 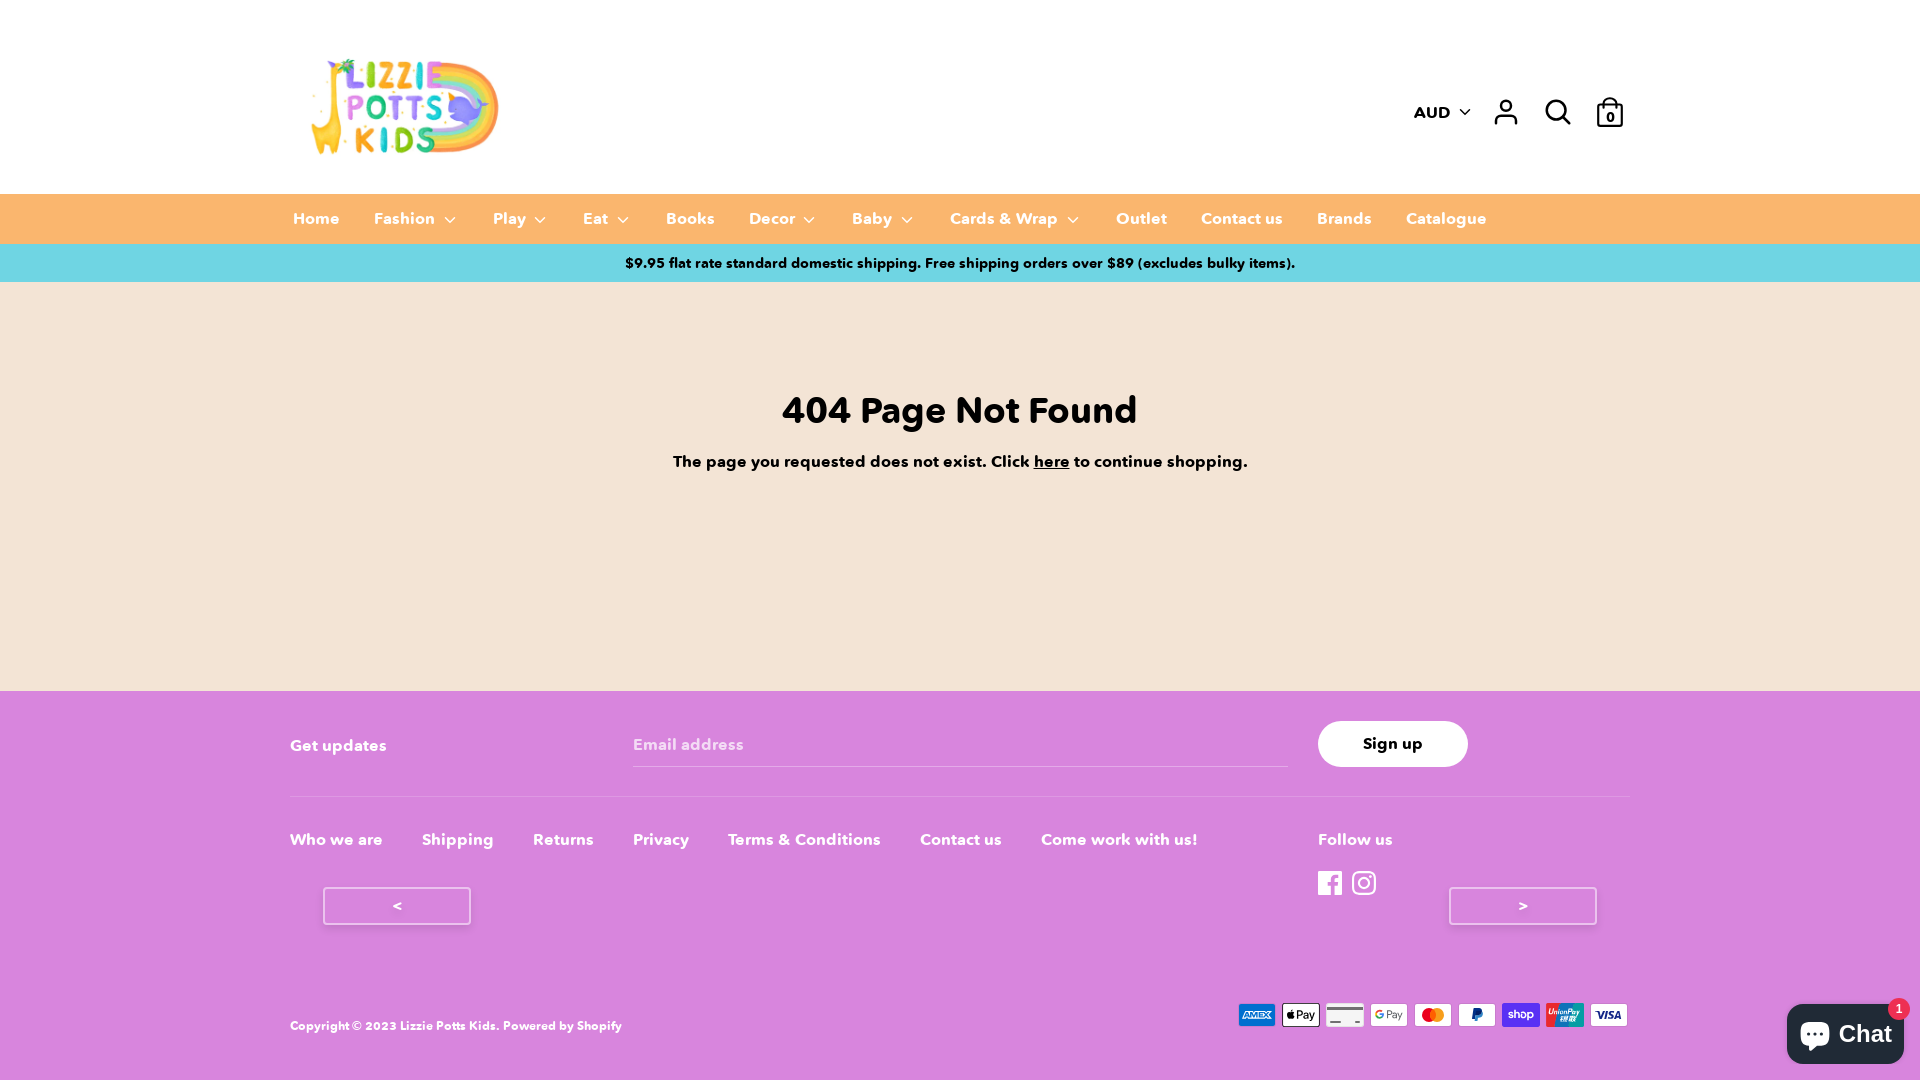 I want to click on Shopify online store chat, so click(x=1846, y=1030).